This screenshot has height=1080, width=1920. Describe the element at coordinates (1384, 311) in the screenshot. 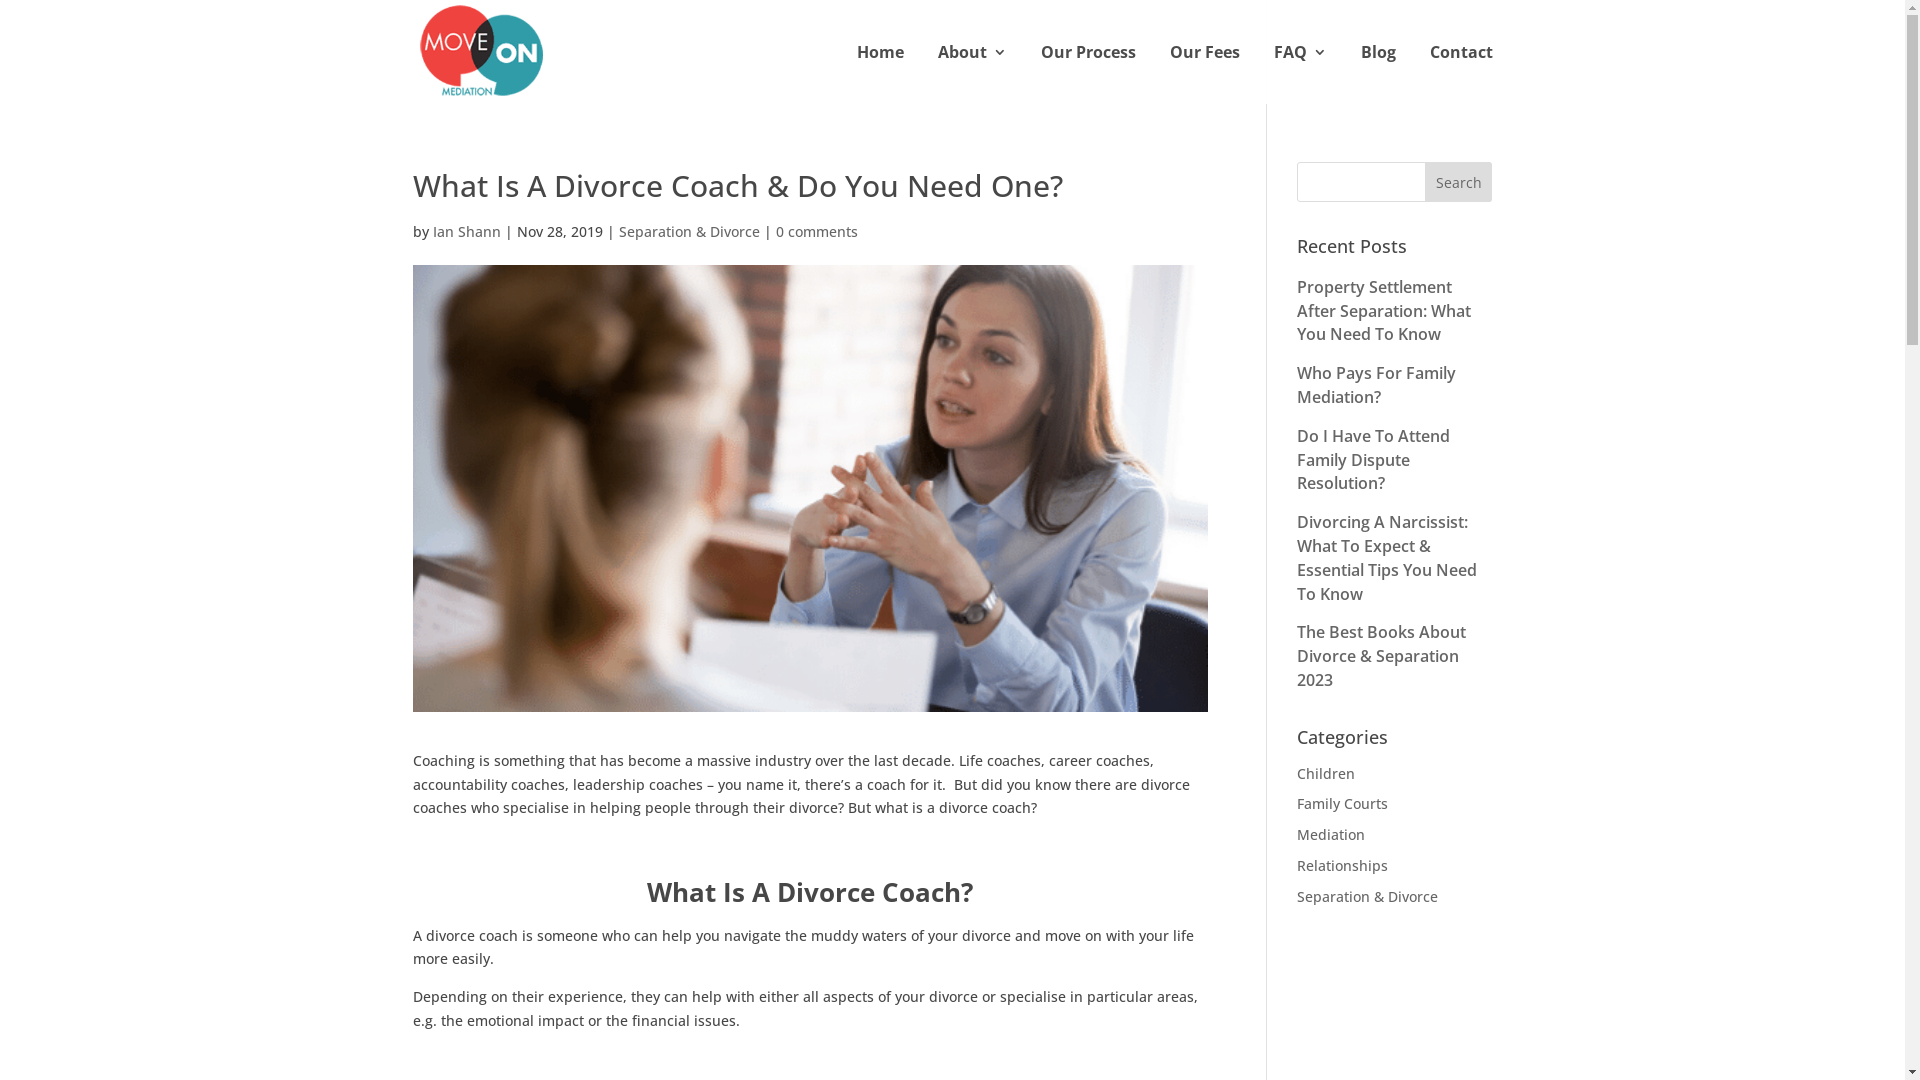

I see `Property Settlement After Separation: What You Need To Know` at that location.